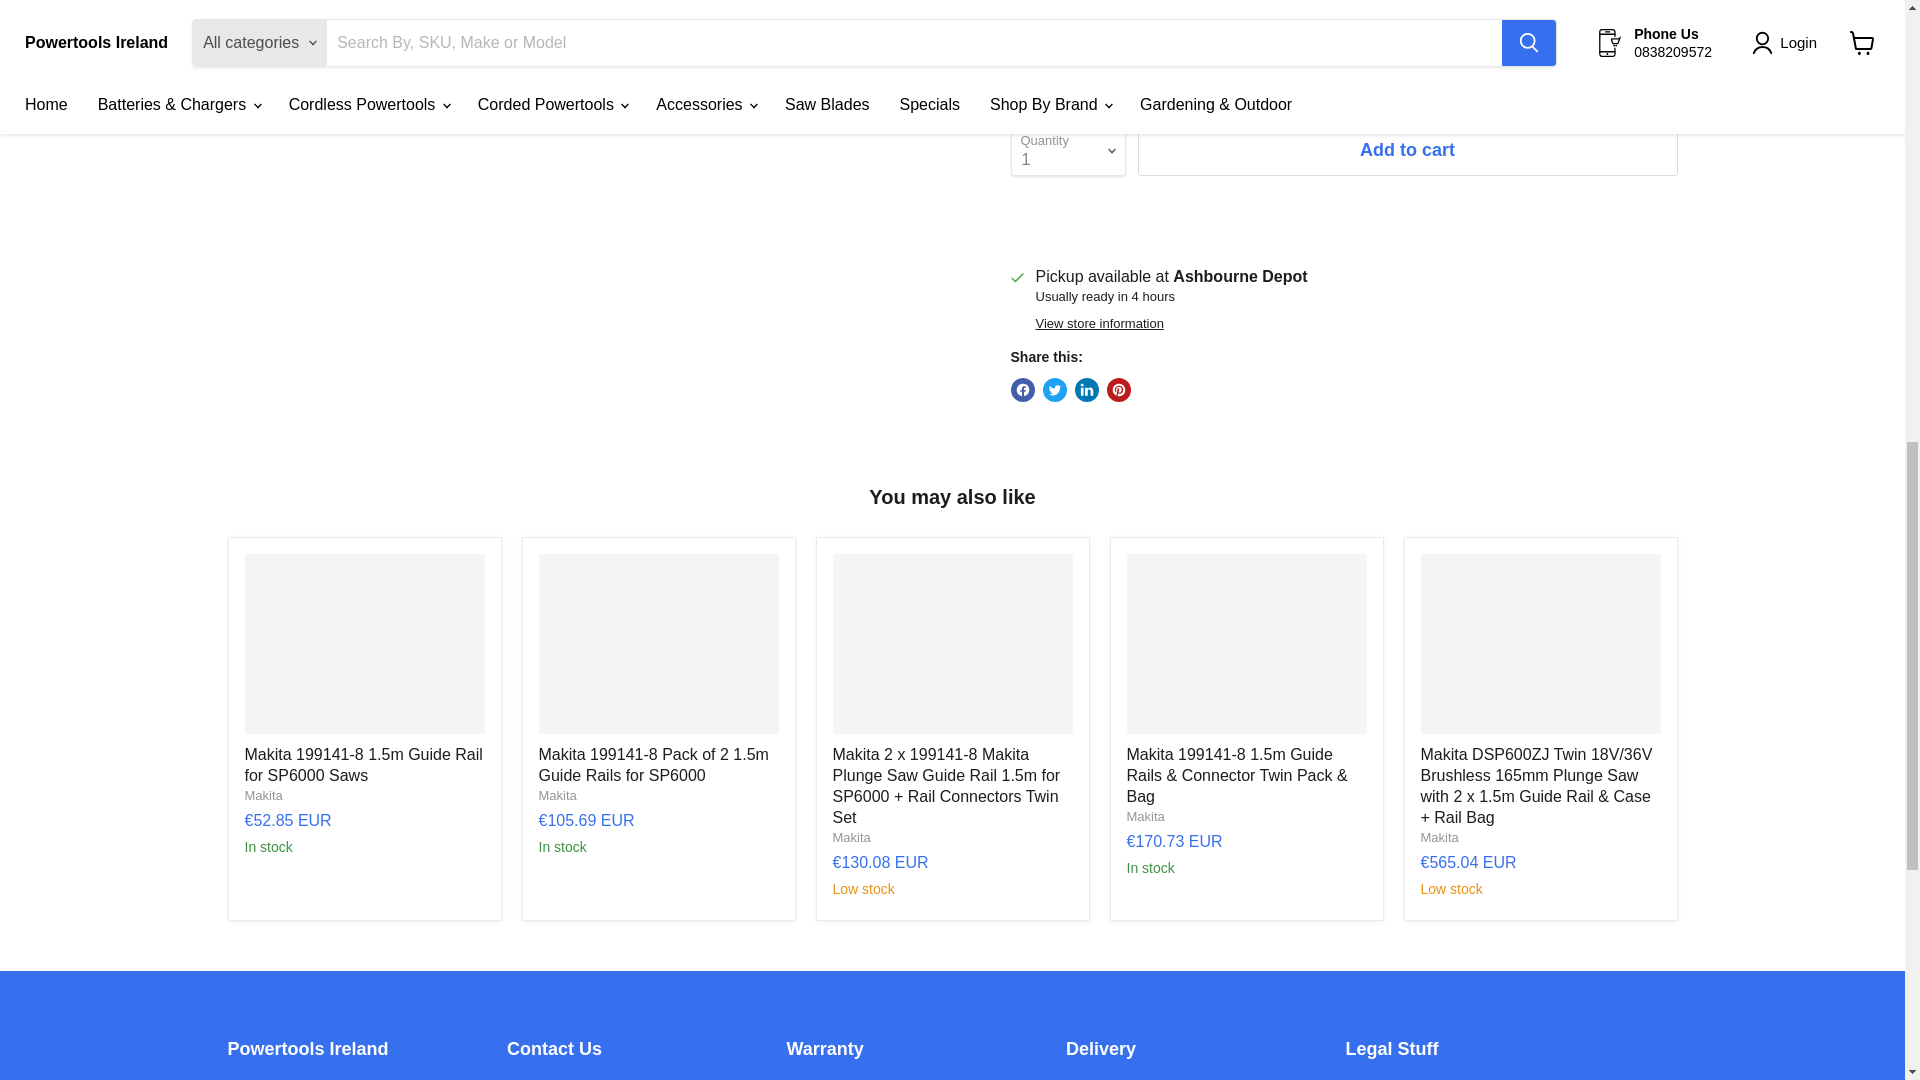  Describe the element at coordinates (1144, 816) in the screenshot. I see `Makita` at that location.